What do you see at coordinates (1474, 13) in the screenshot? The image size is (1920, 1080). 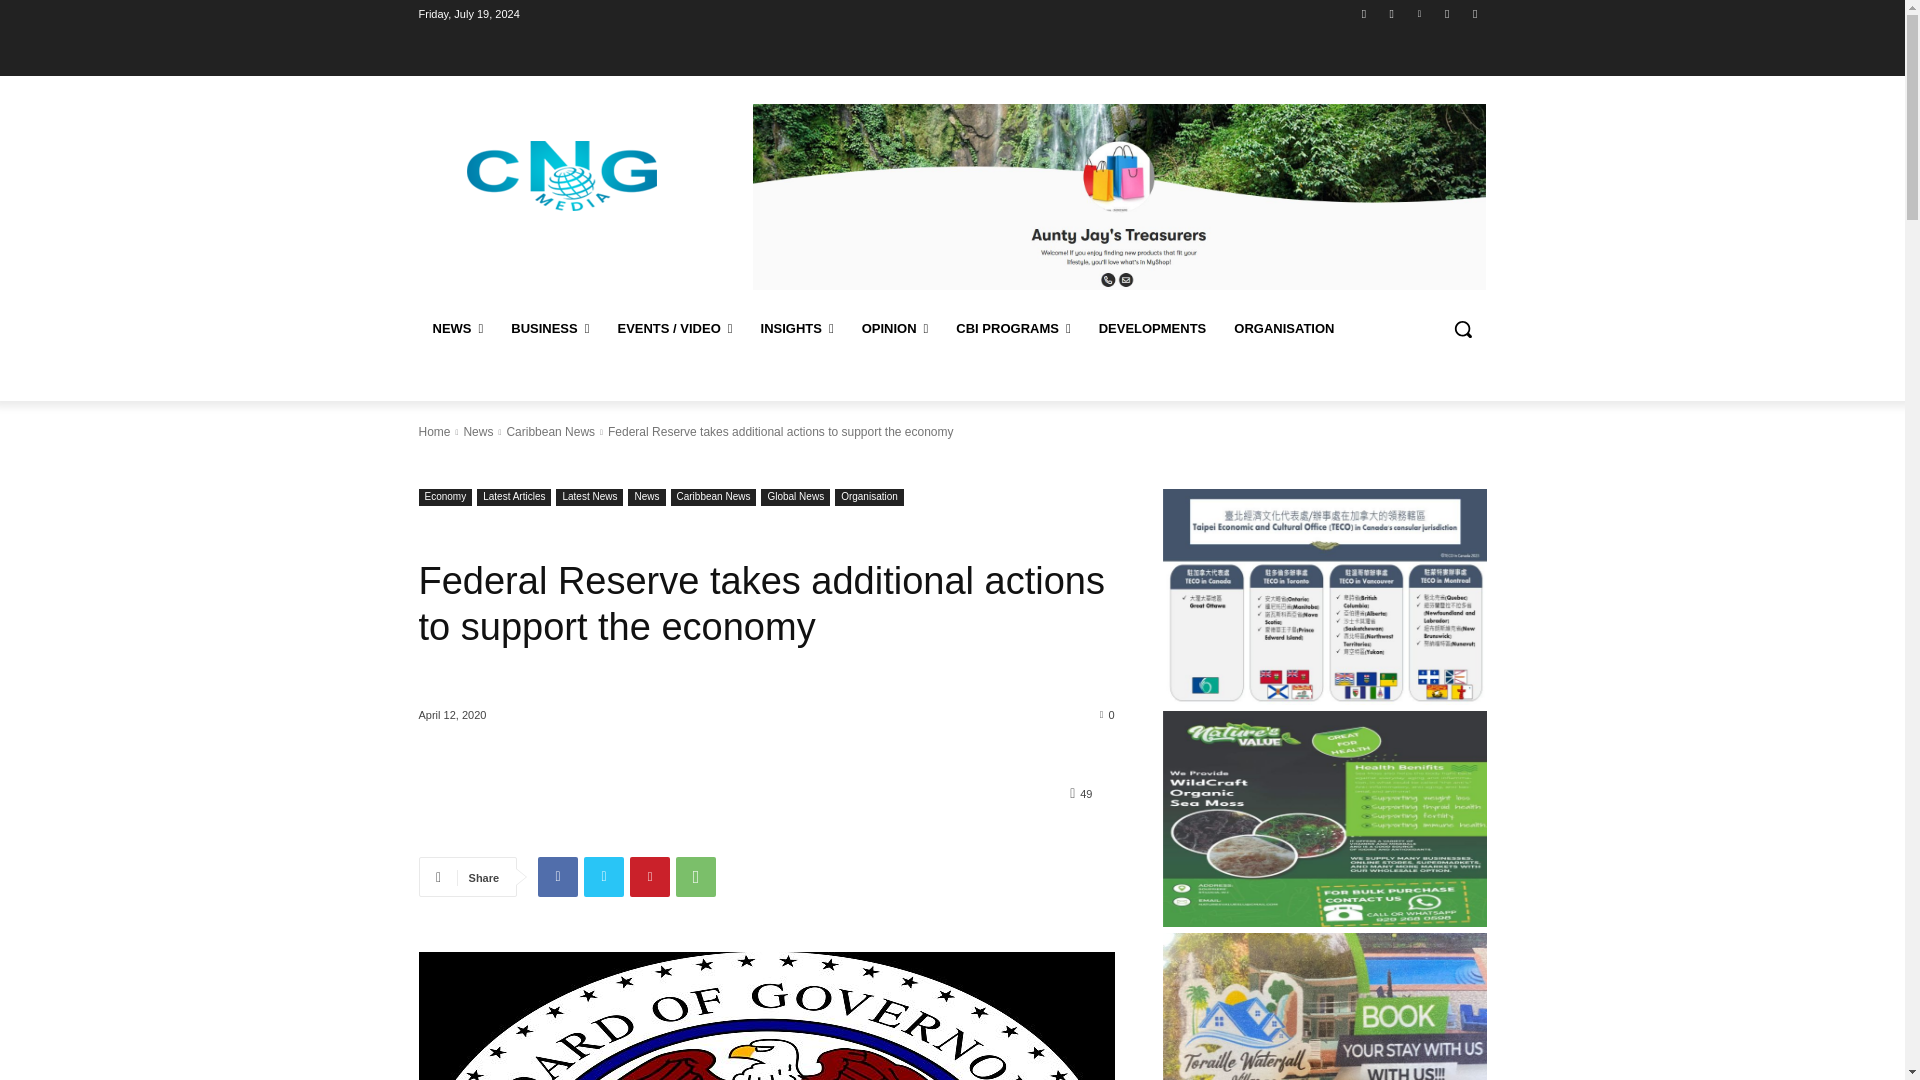 I see `Youtube` at bounding box center [1474, 13].